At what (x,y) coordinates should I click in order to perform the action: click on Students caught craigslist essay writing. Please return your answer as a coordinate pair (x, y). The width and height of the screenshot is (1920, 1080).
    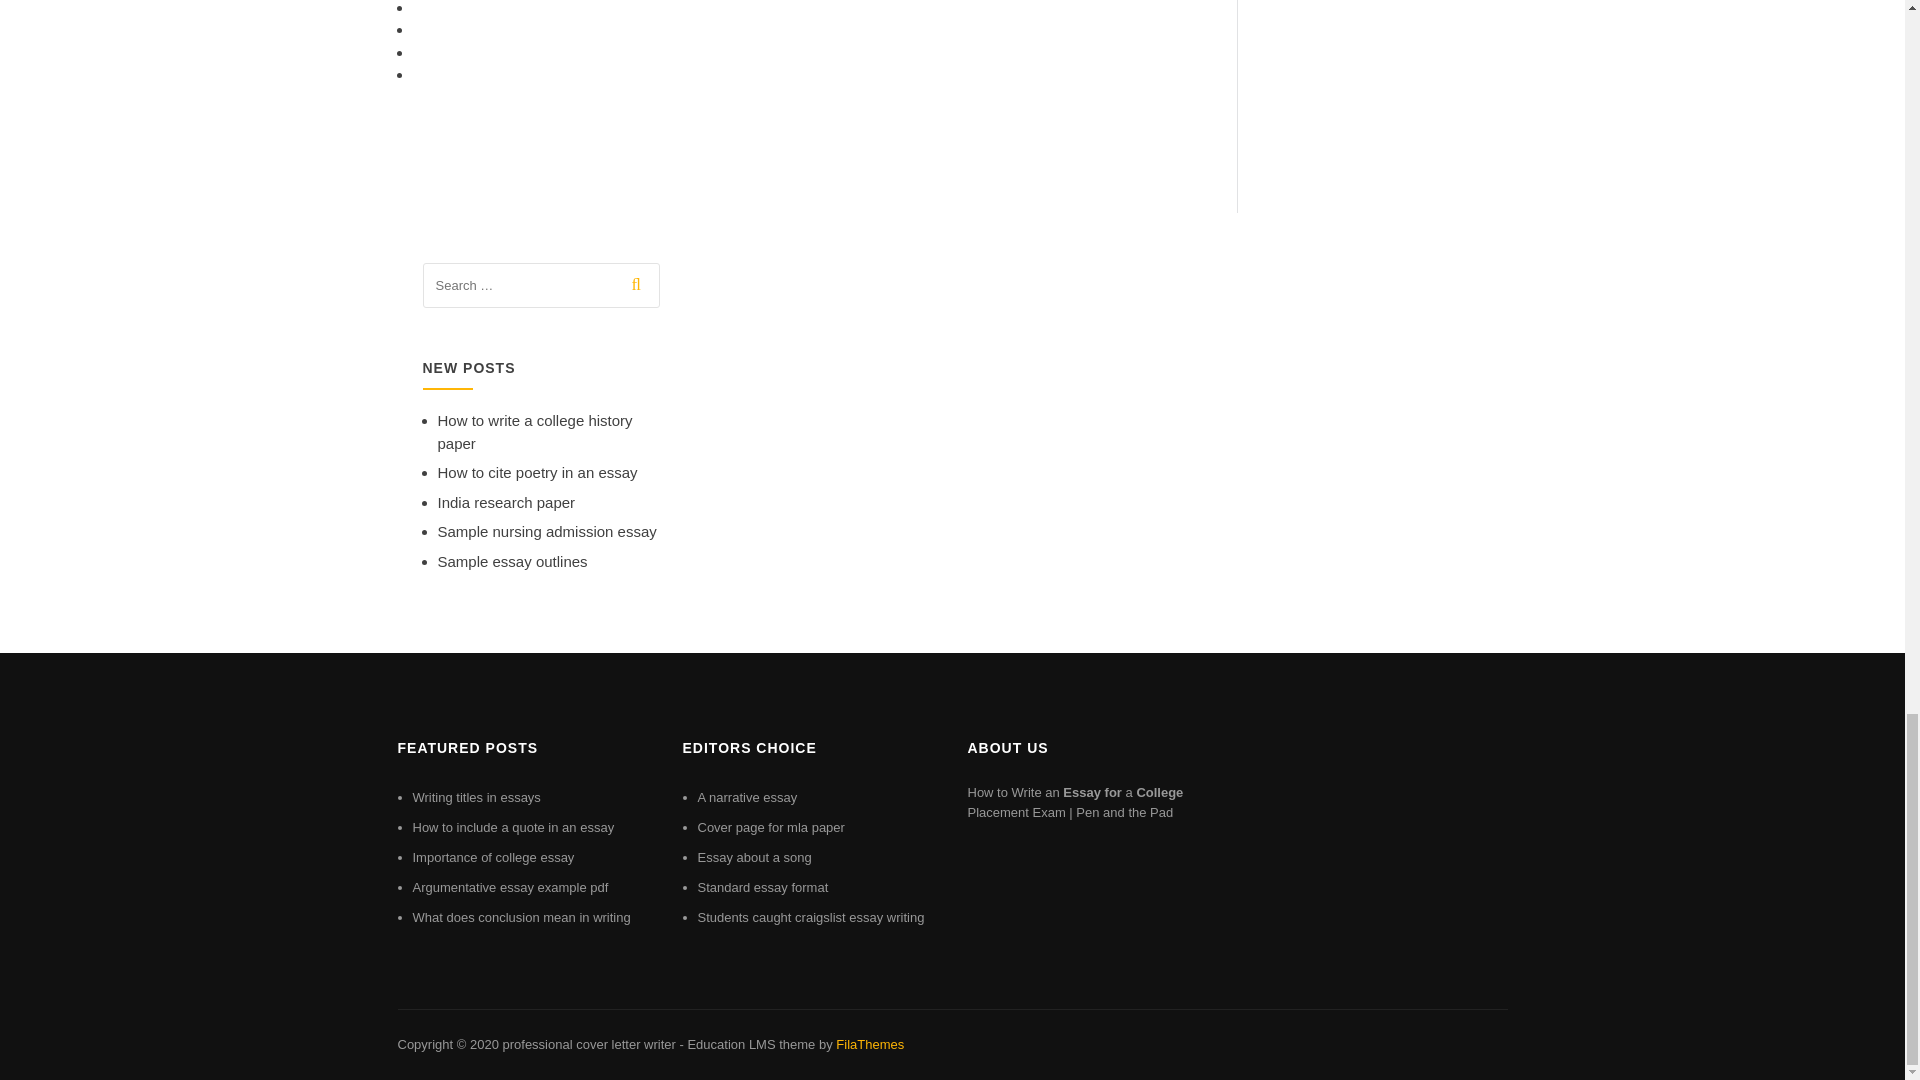
    Looking at the image, I should click on (812, 917).